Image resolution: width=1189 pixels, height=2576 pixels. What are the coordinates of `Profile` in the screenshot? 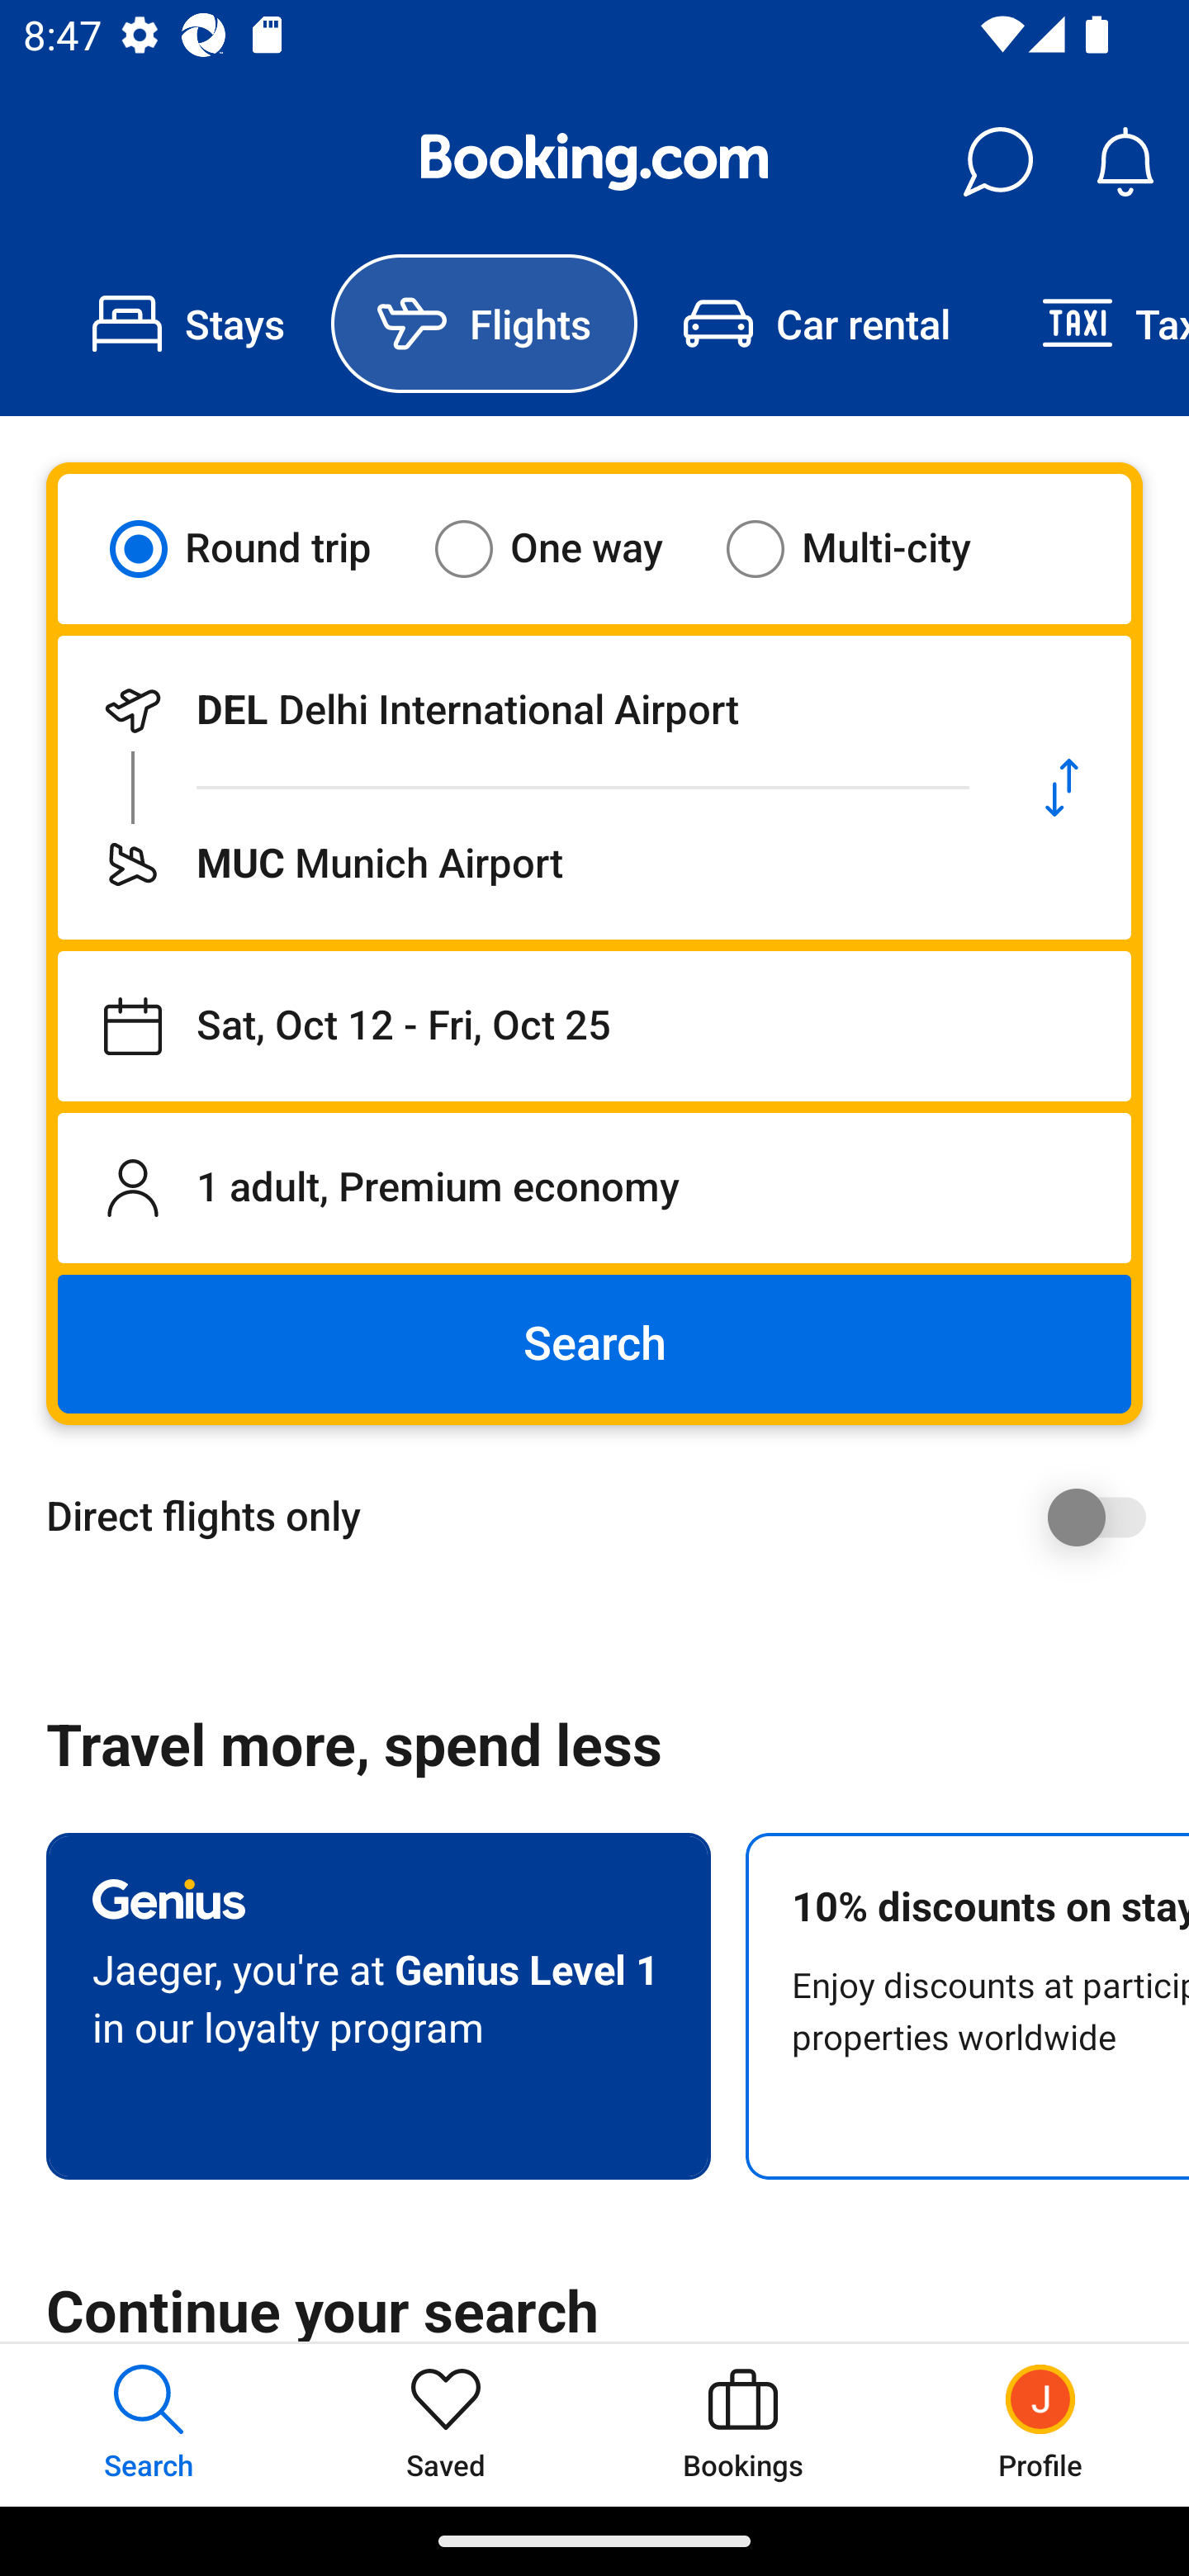 It's located at (1040, 2424).